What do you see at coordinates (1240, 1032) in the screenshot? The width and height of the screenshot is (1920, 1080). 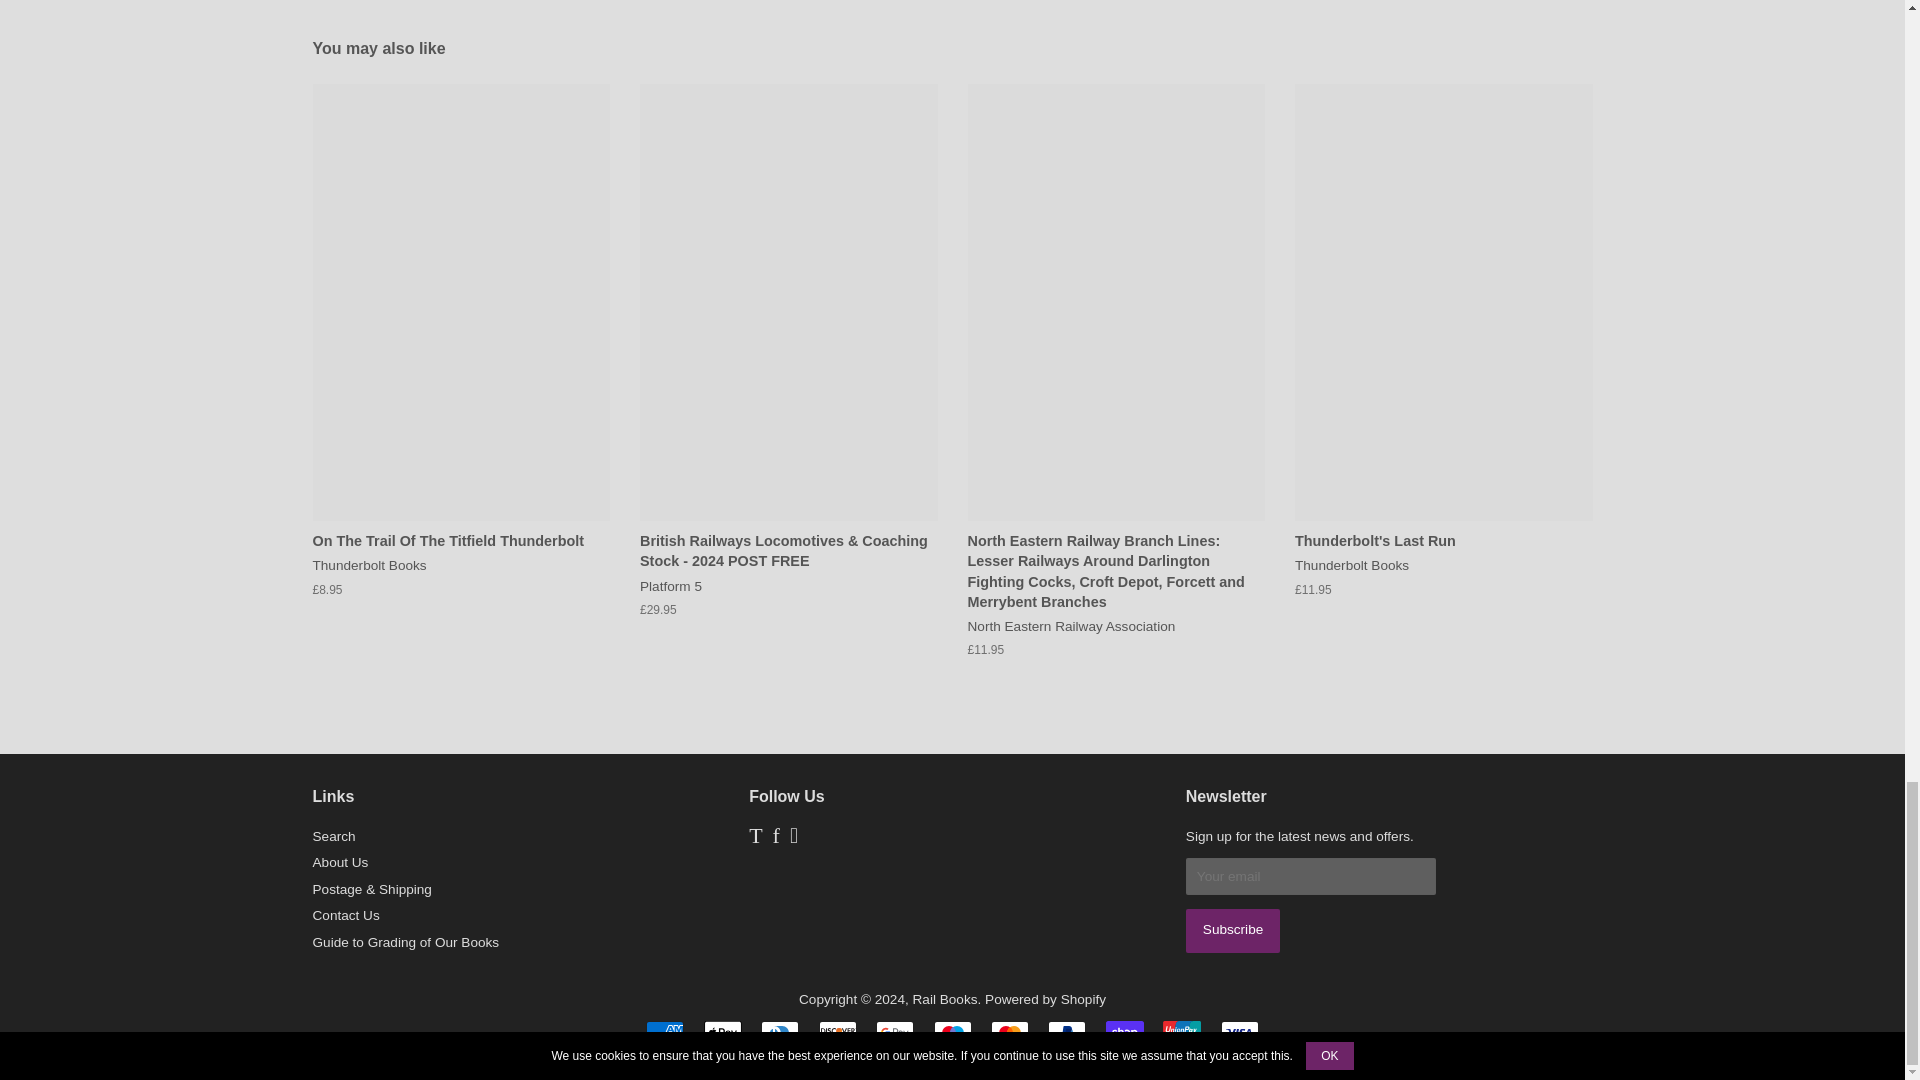 I see `Visa` at bounding box center [1240, 1032].